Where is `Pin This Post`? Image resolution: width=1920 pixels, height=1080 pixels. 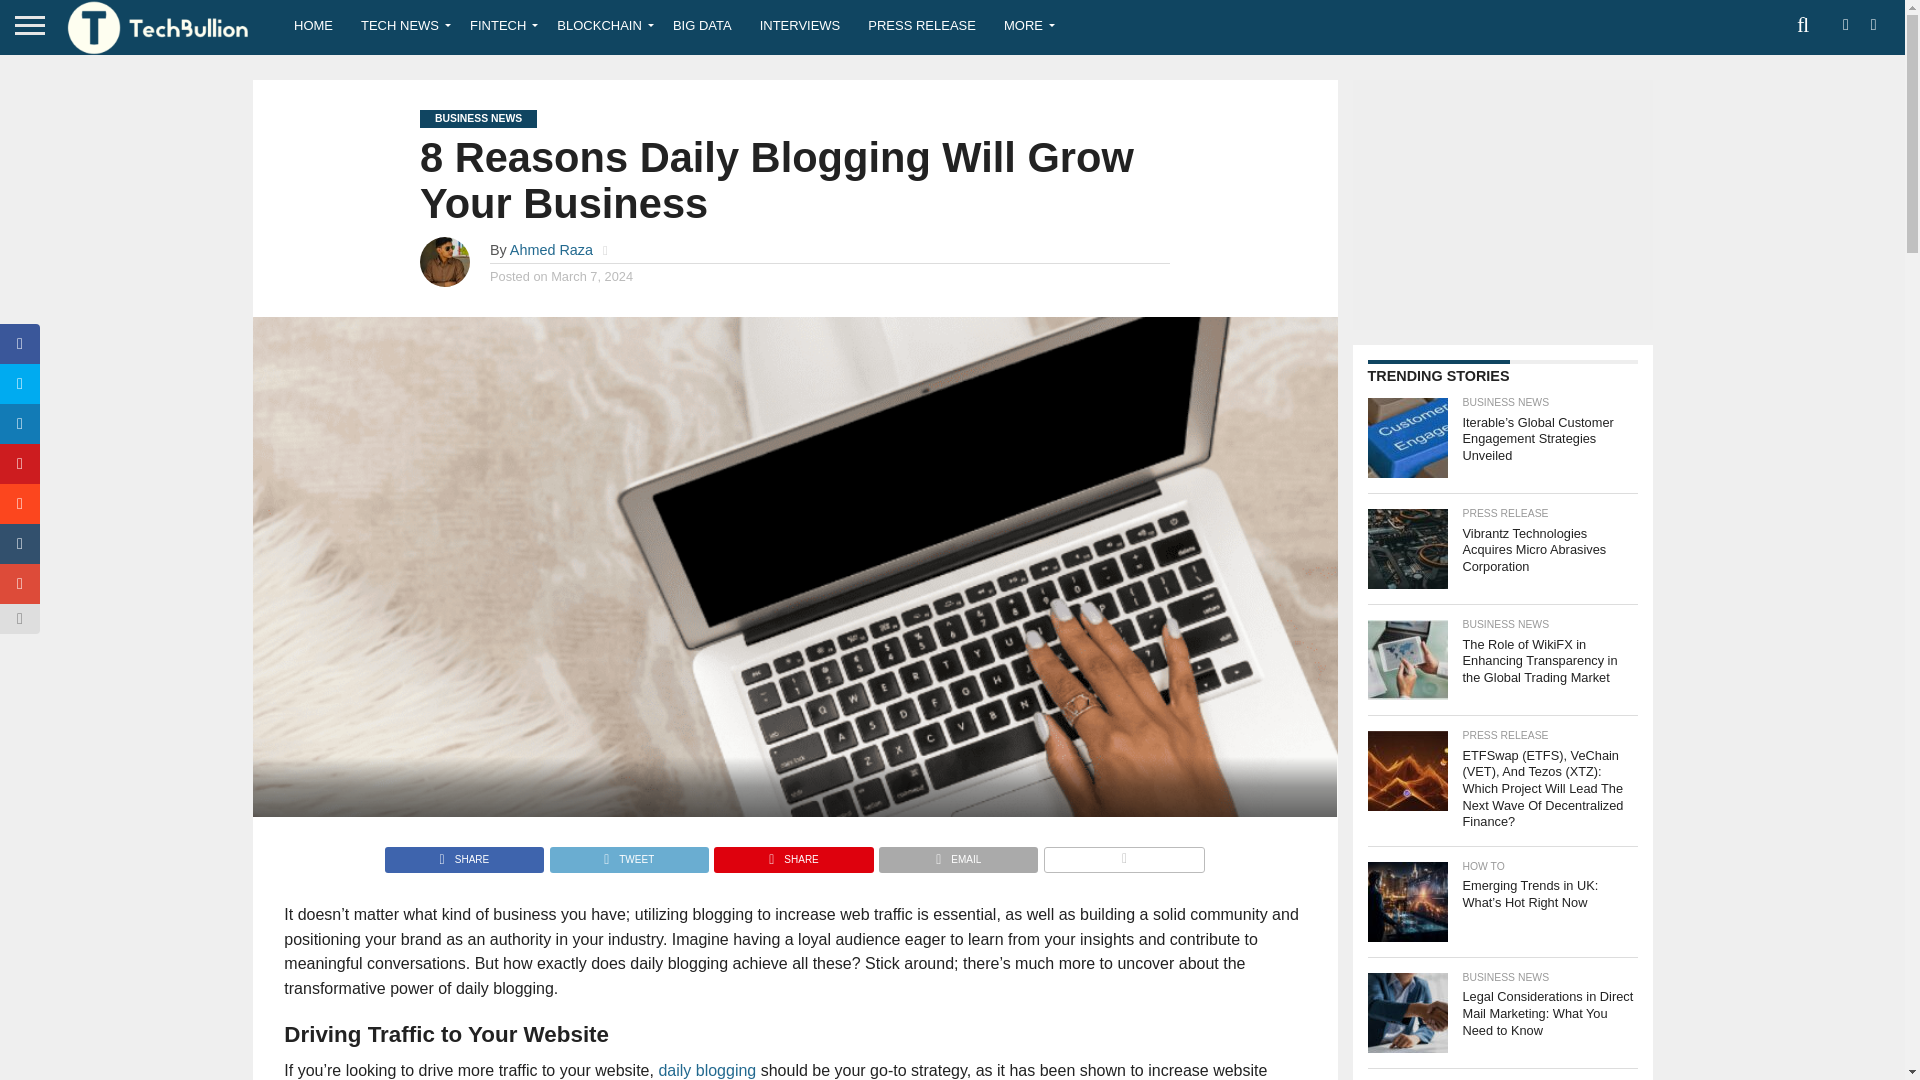 Pin This Post is located at coordinates (792, 854).